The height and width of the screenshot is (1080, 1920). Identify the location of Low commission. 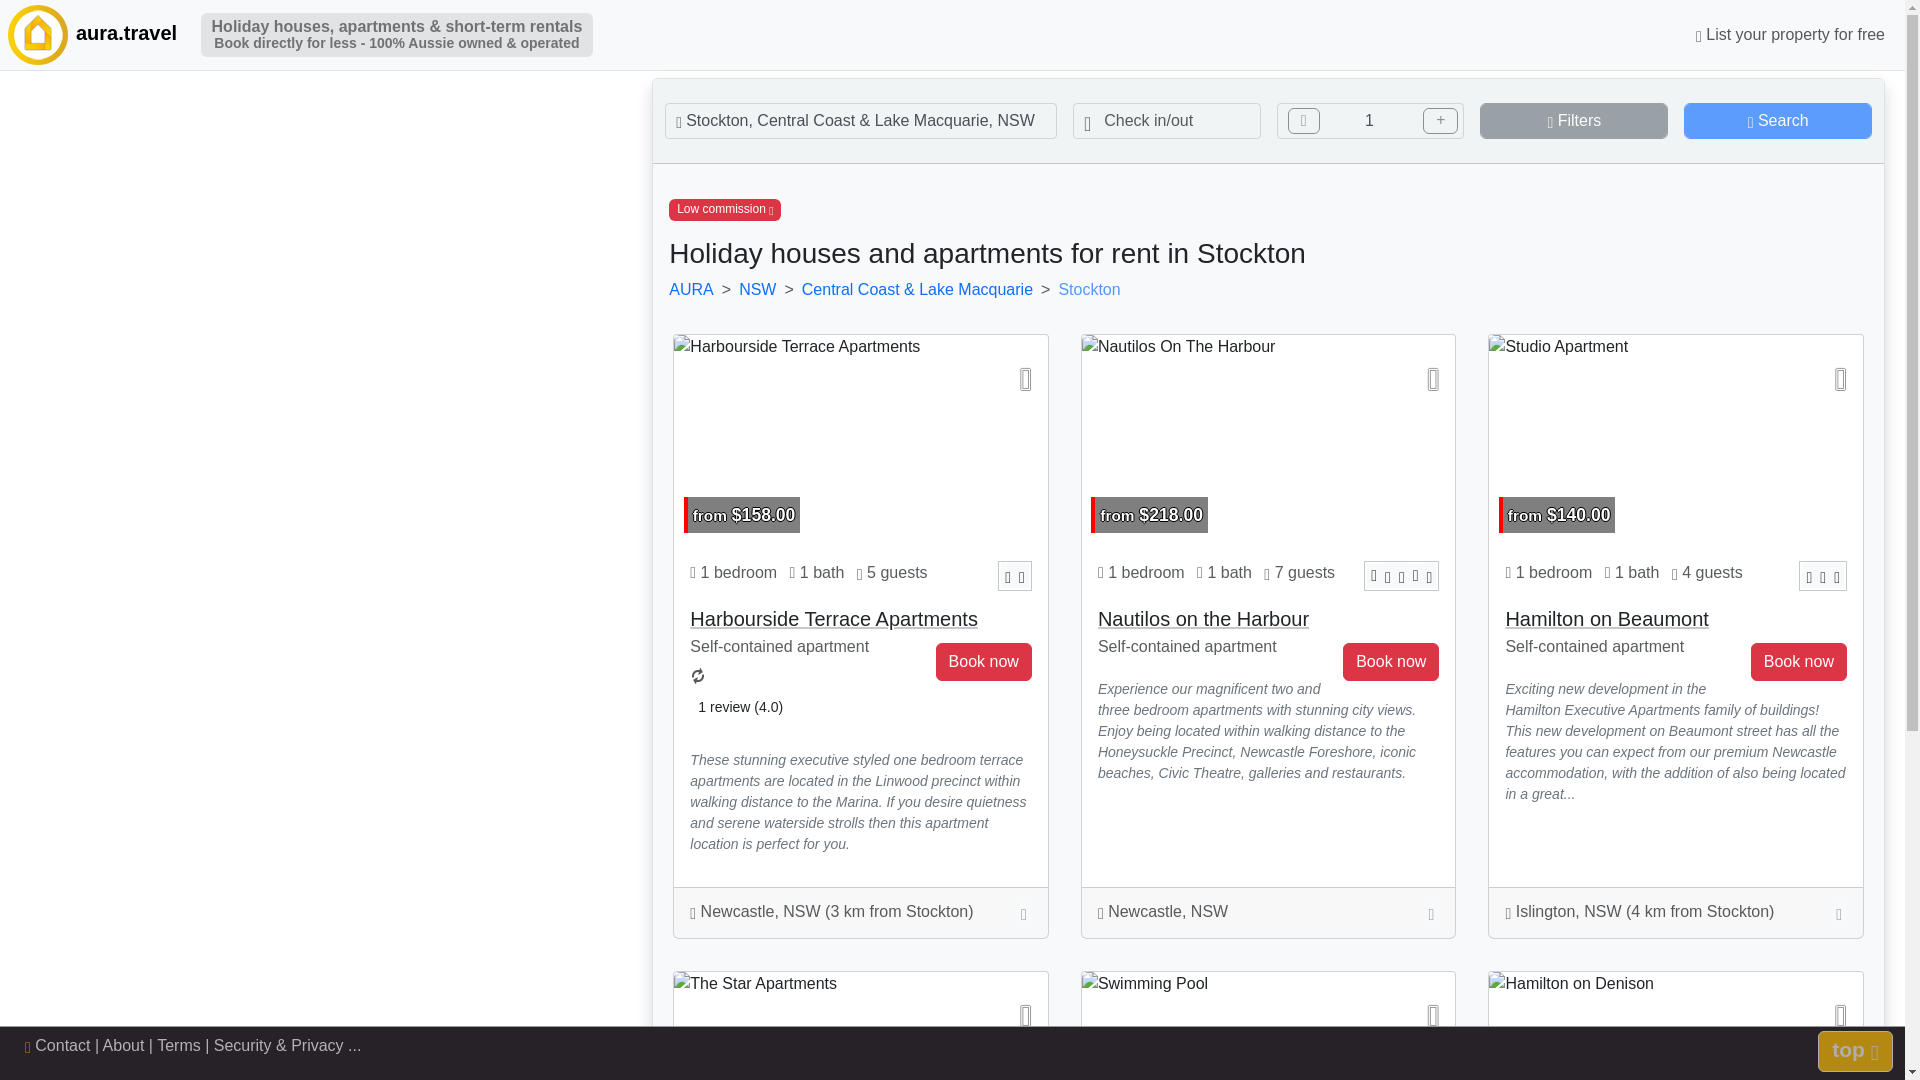
(724, 210).